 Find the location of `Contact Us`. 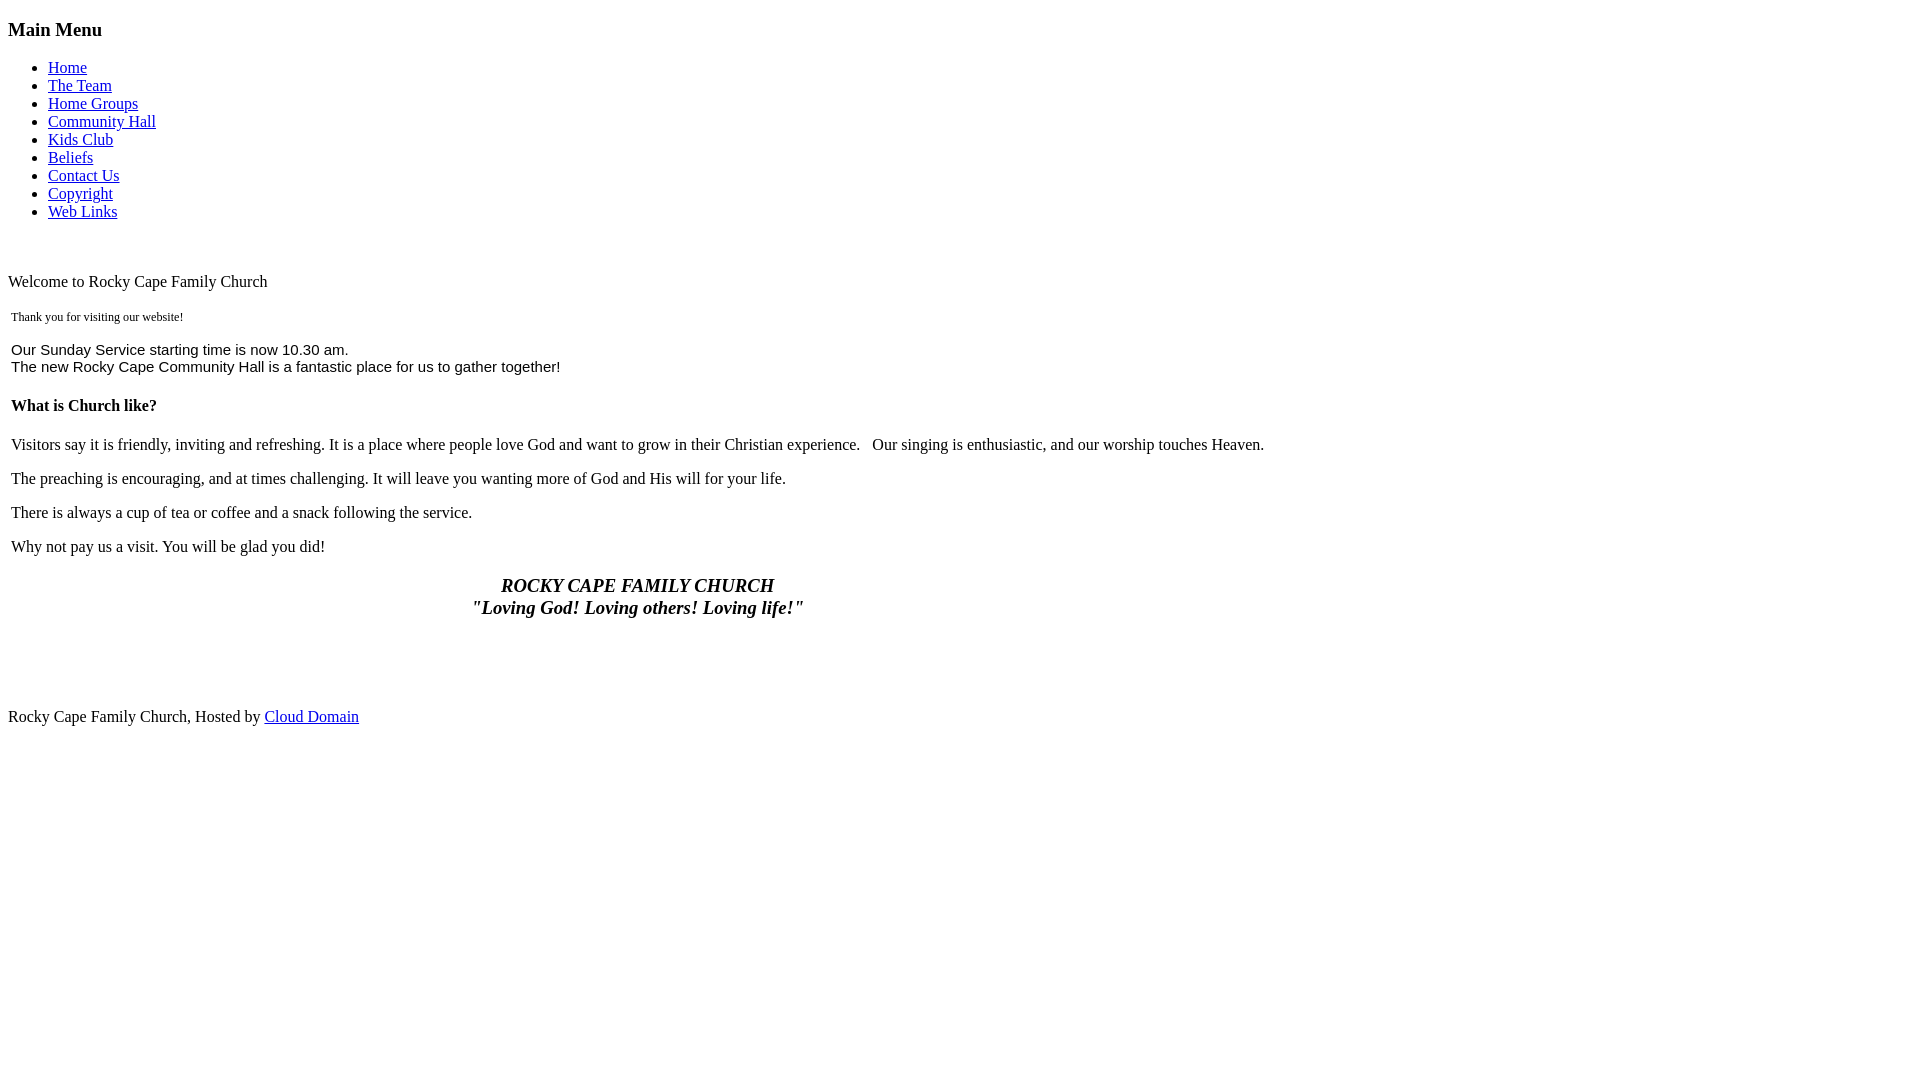

Contact Us is located at coordinates (84, 176).